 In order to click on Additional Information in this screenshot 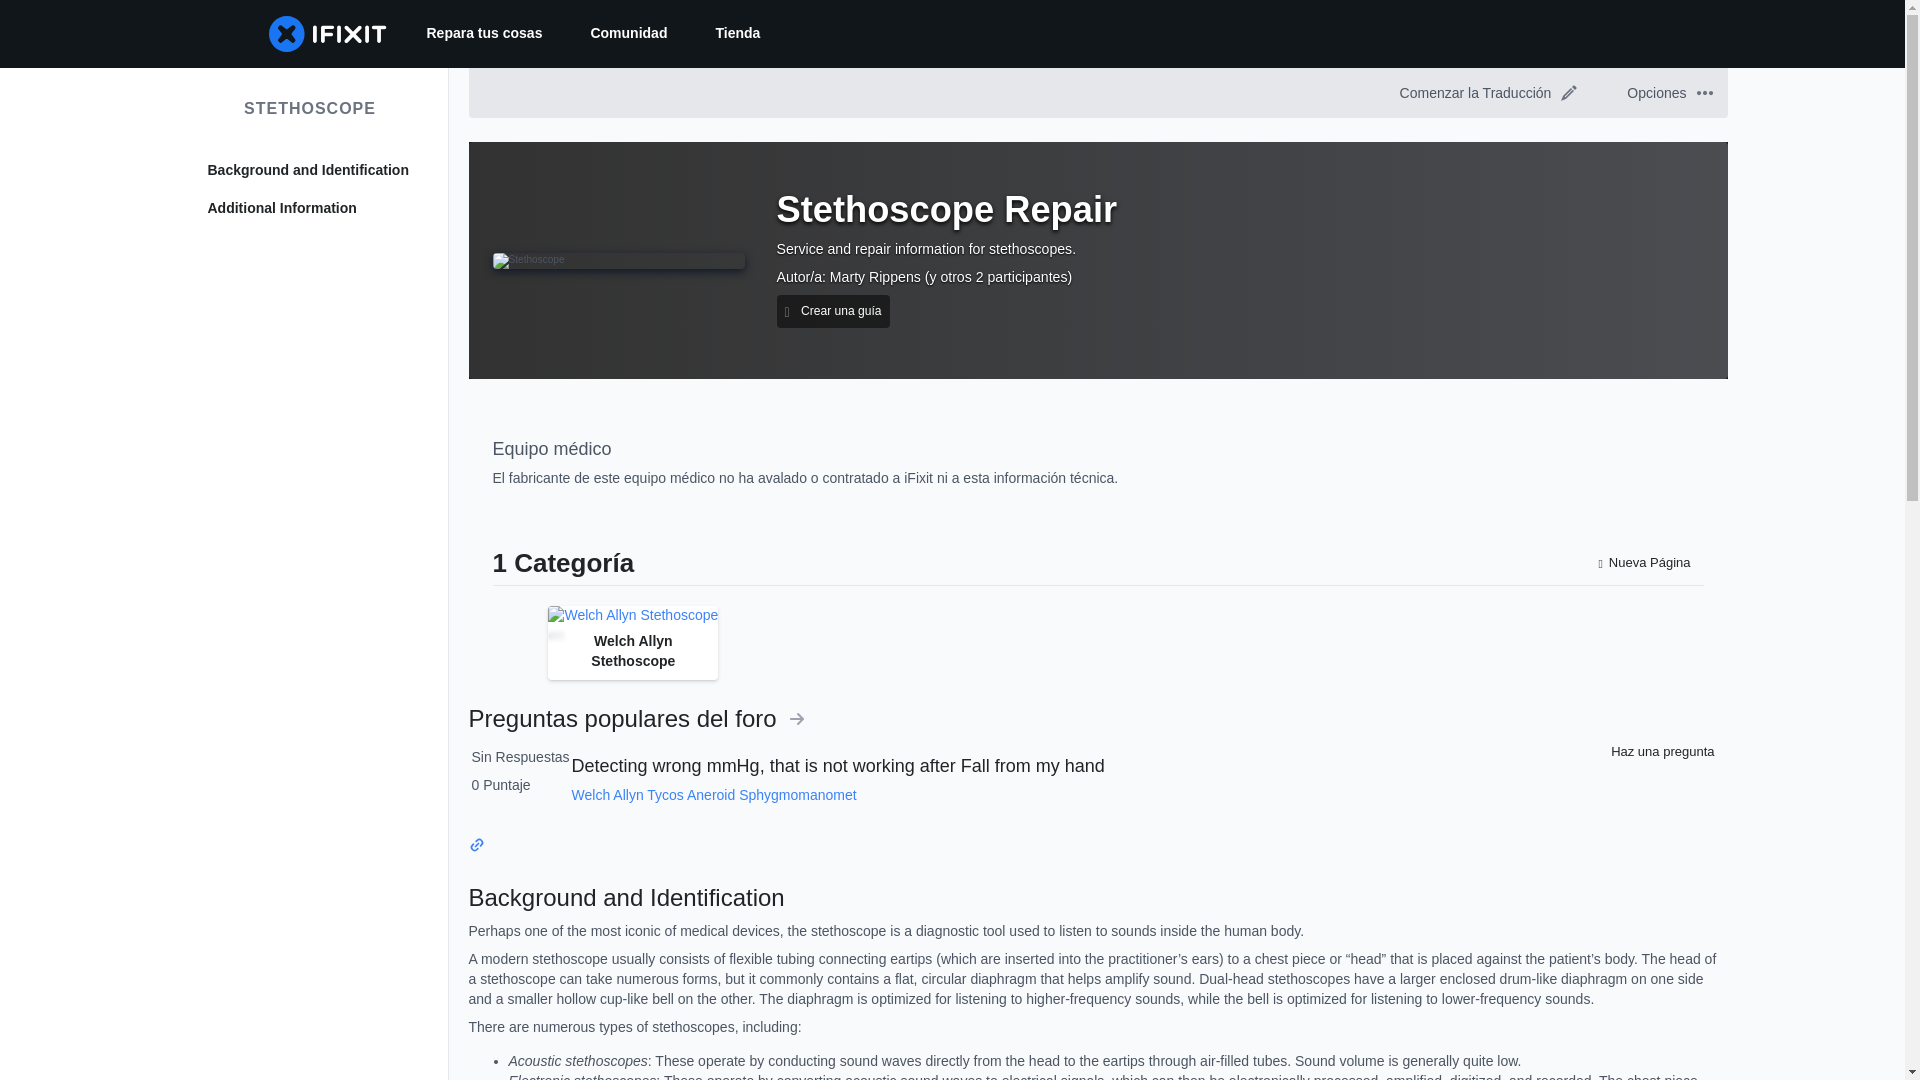, I will do `click(310, 208)`.